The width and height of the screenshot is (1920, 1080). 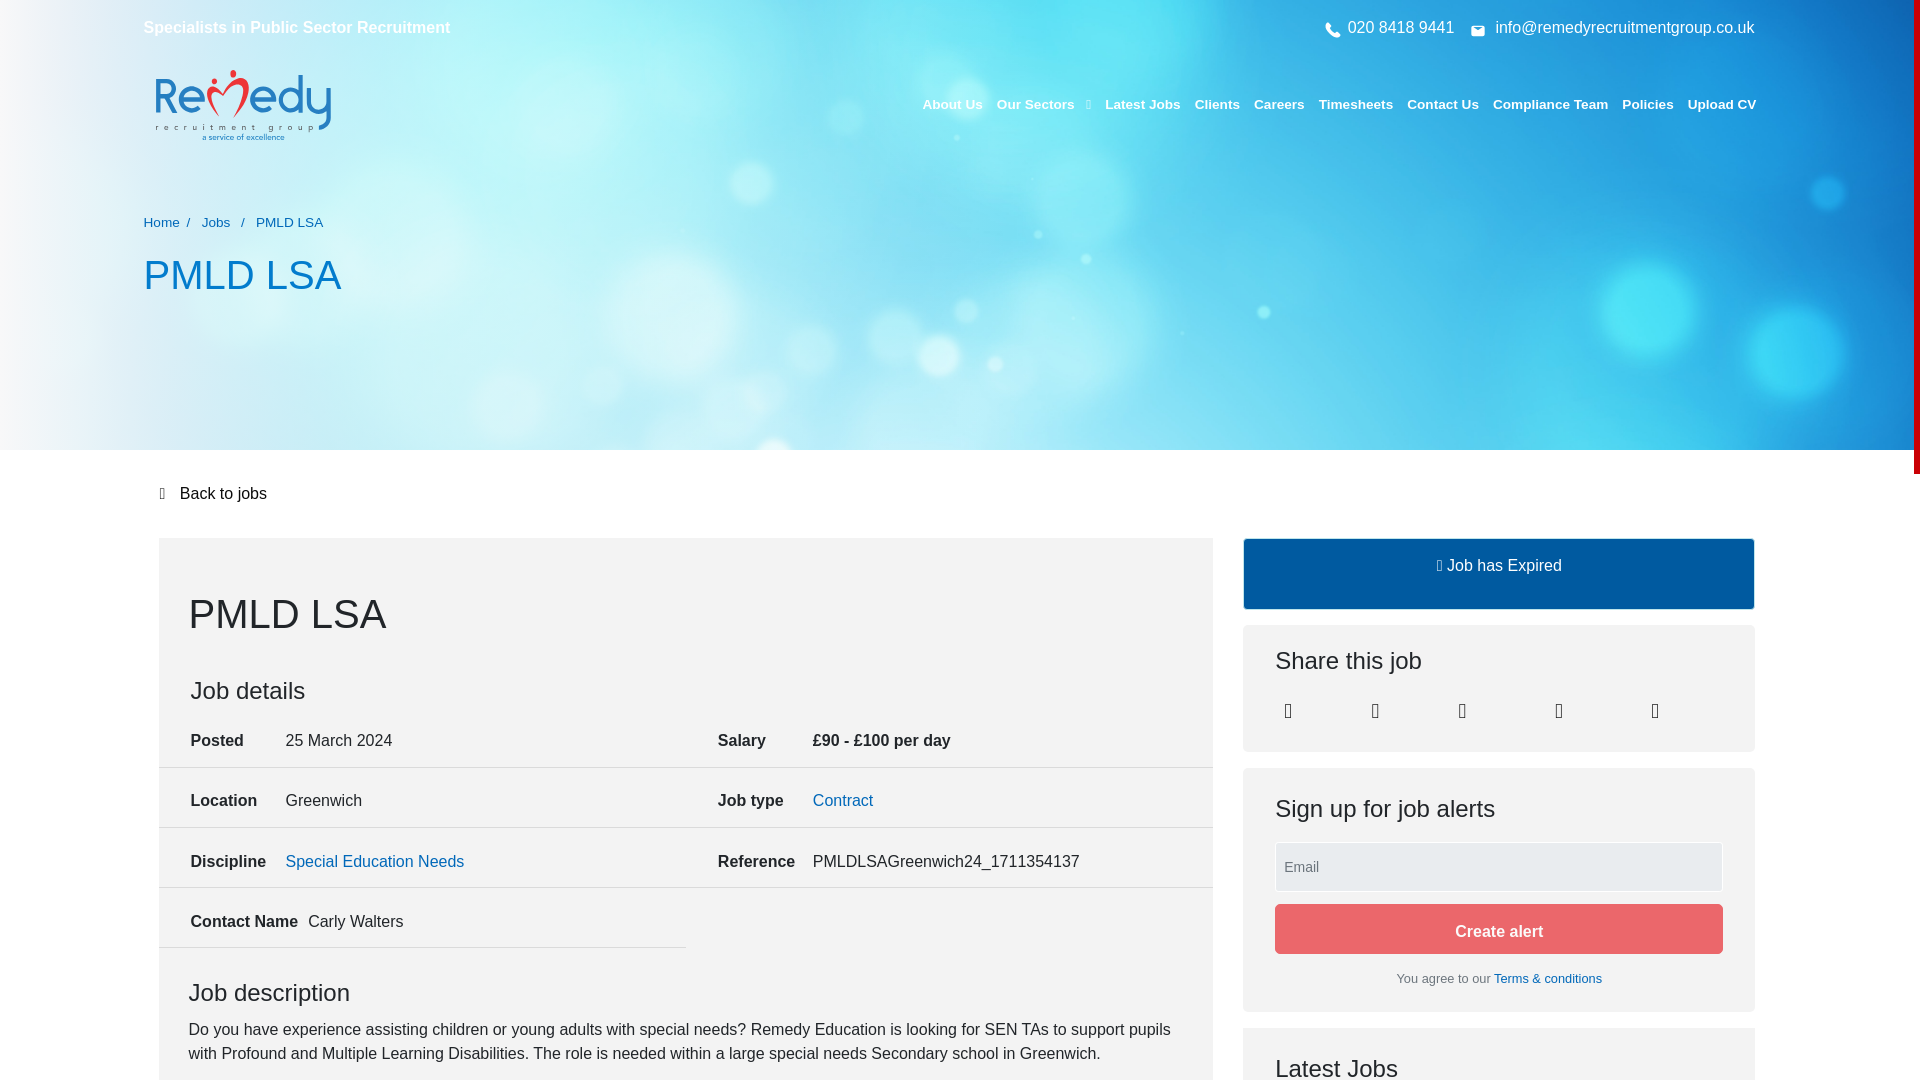 What do you see at coordinates (951, 104) in the screenshot?
I see `About Us` at bounding box center [951, 104].